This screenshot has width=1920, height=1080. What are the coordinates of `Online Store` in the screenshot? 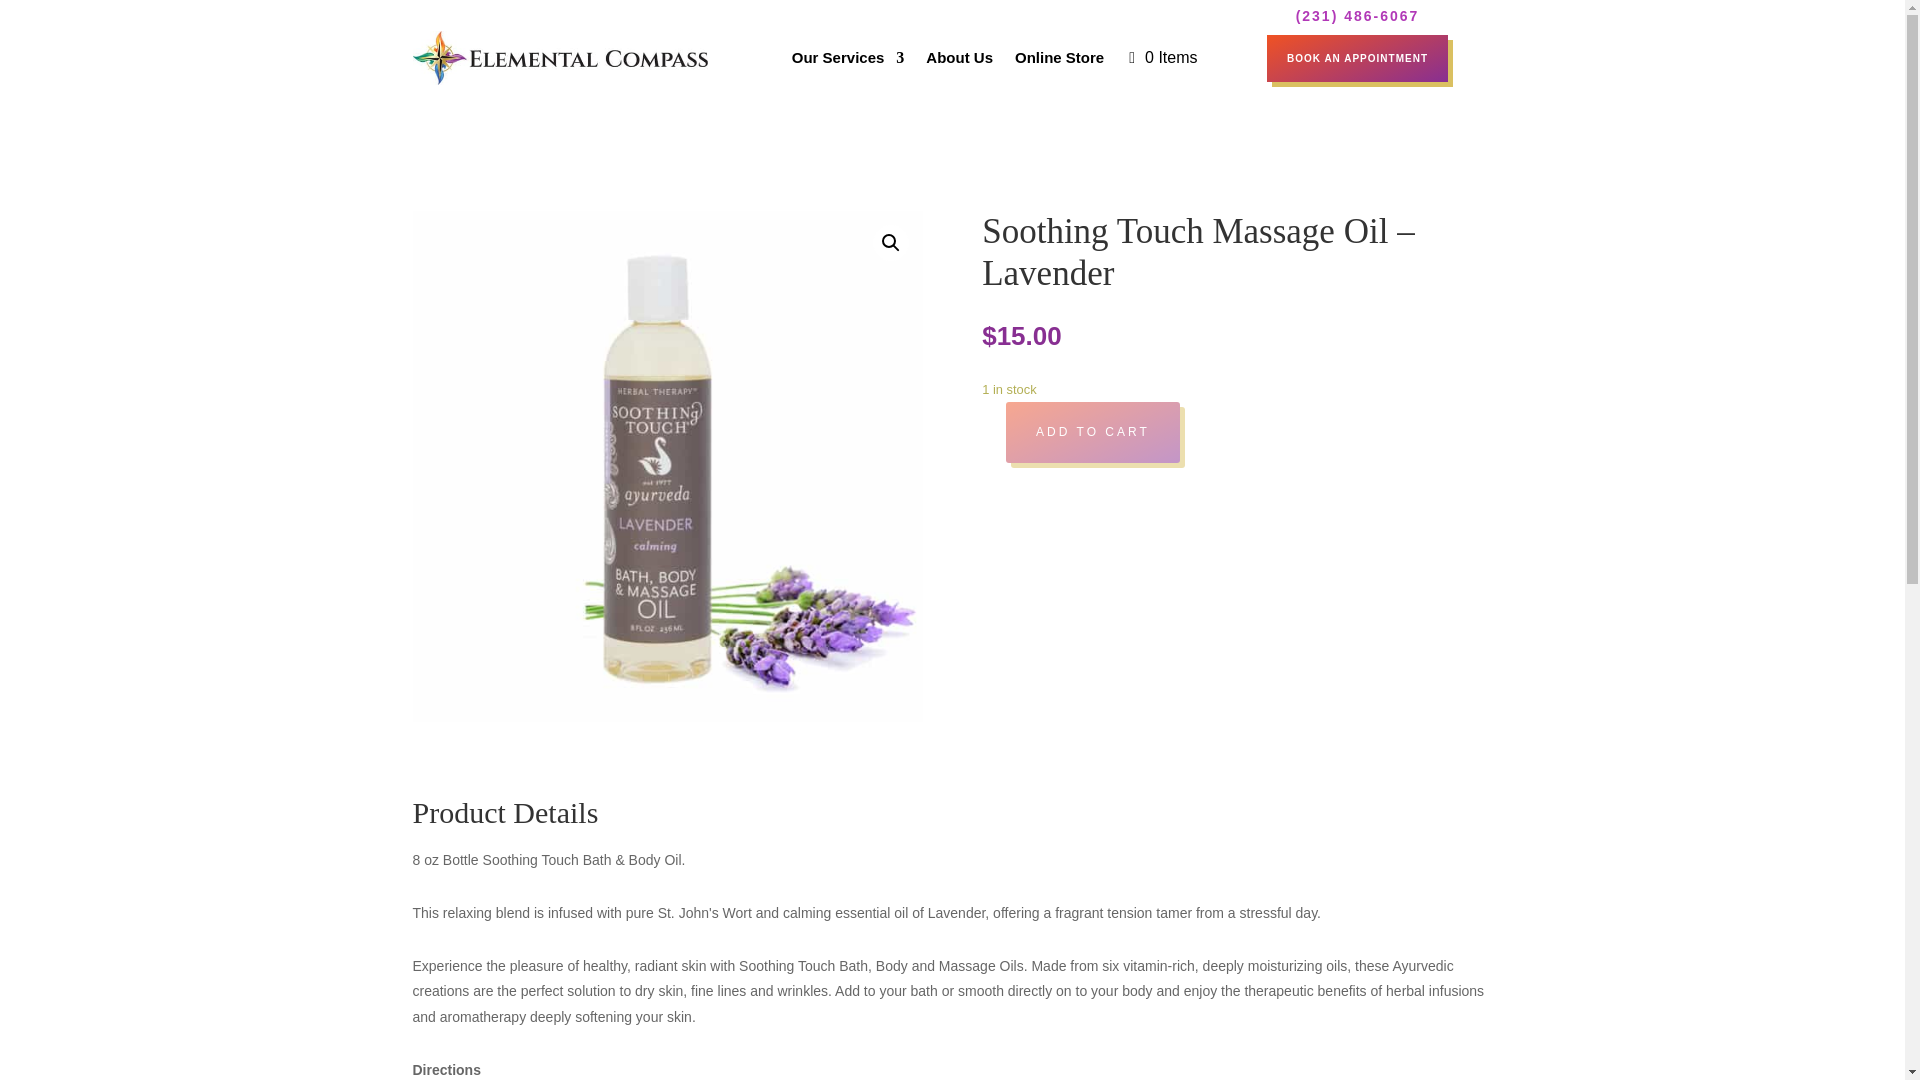 It's located at (1060, 58).